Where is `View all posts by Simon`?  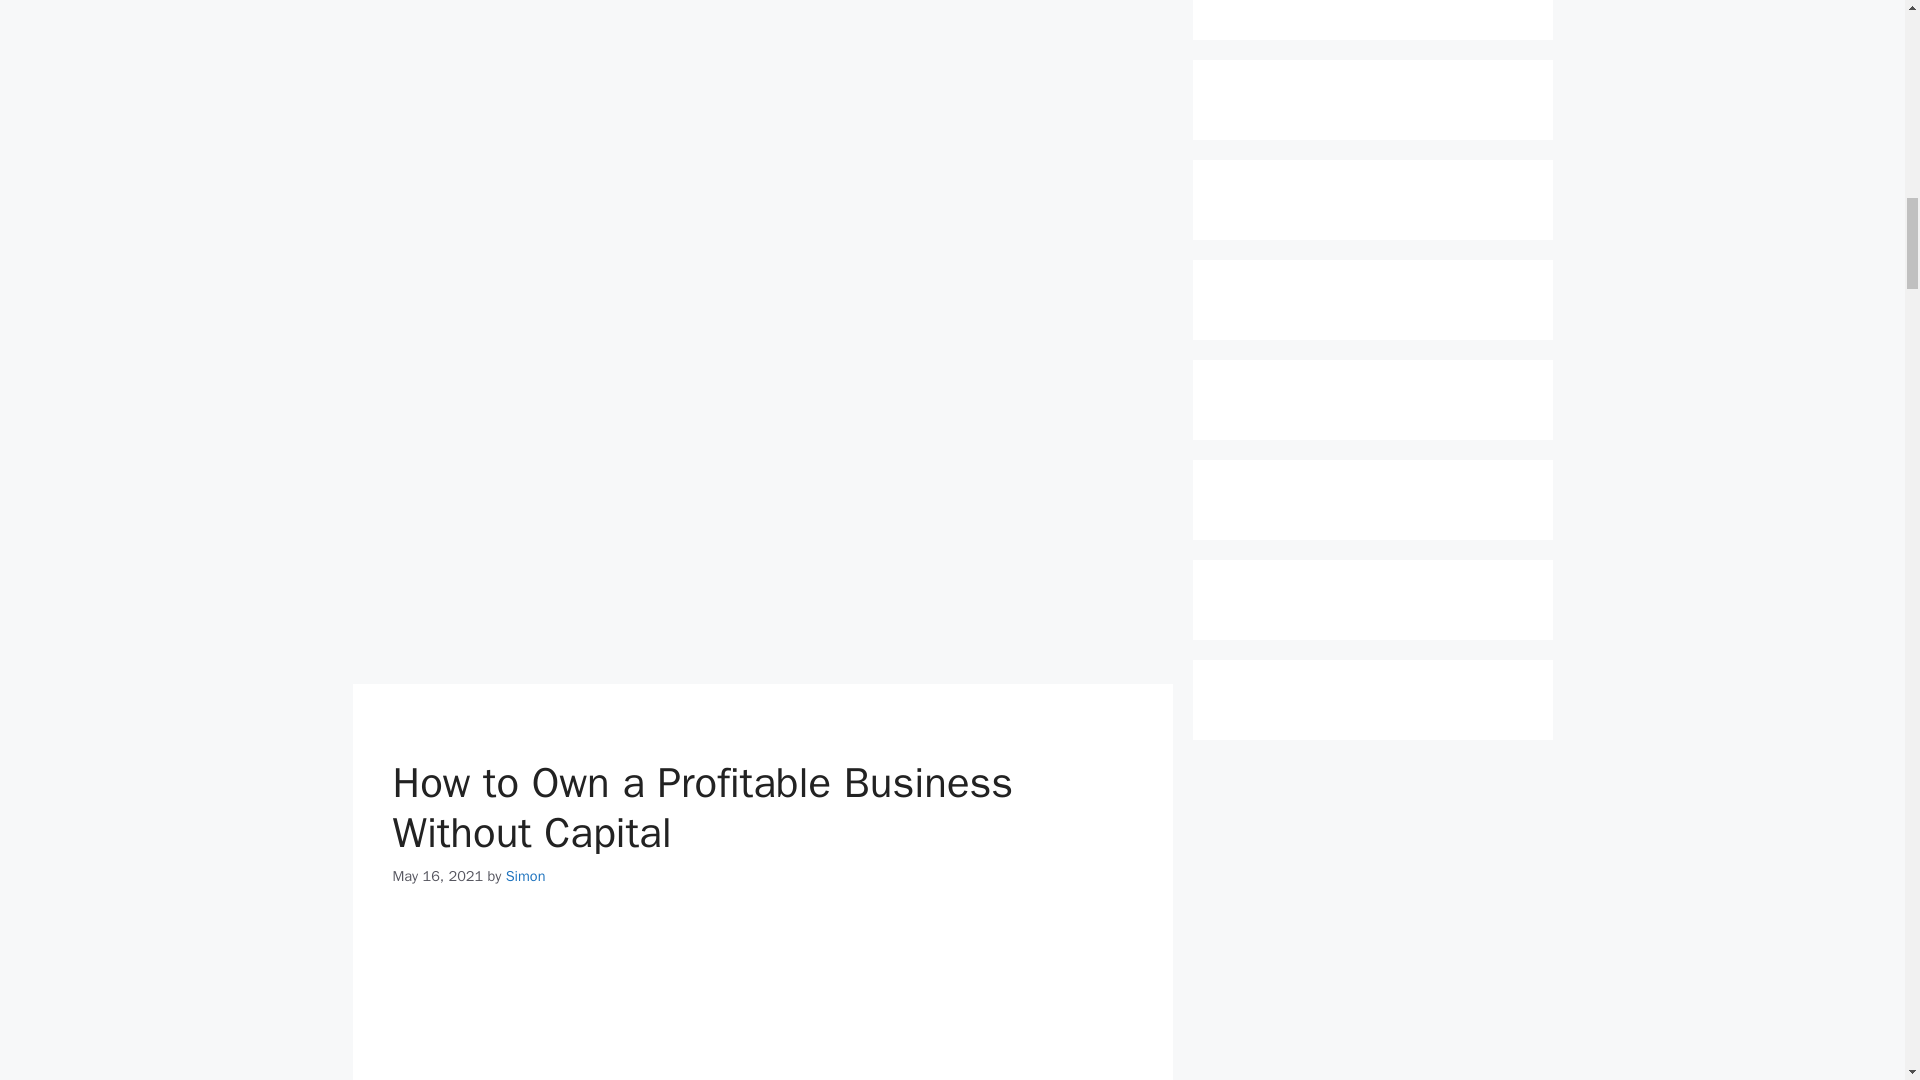
View all posts by Simon is located at coordinates (526, 876).